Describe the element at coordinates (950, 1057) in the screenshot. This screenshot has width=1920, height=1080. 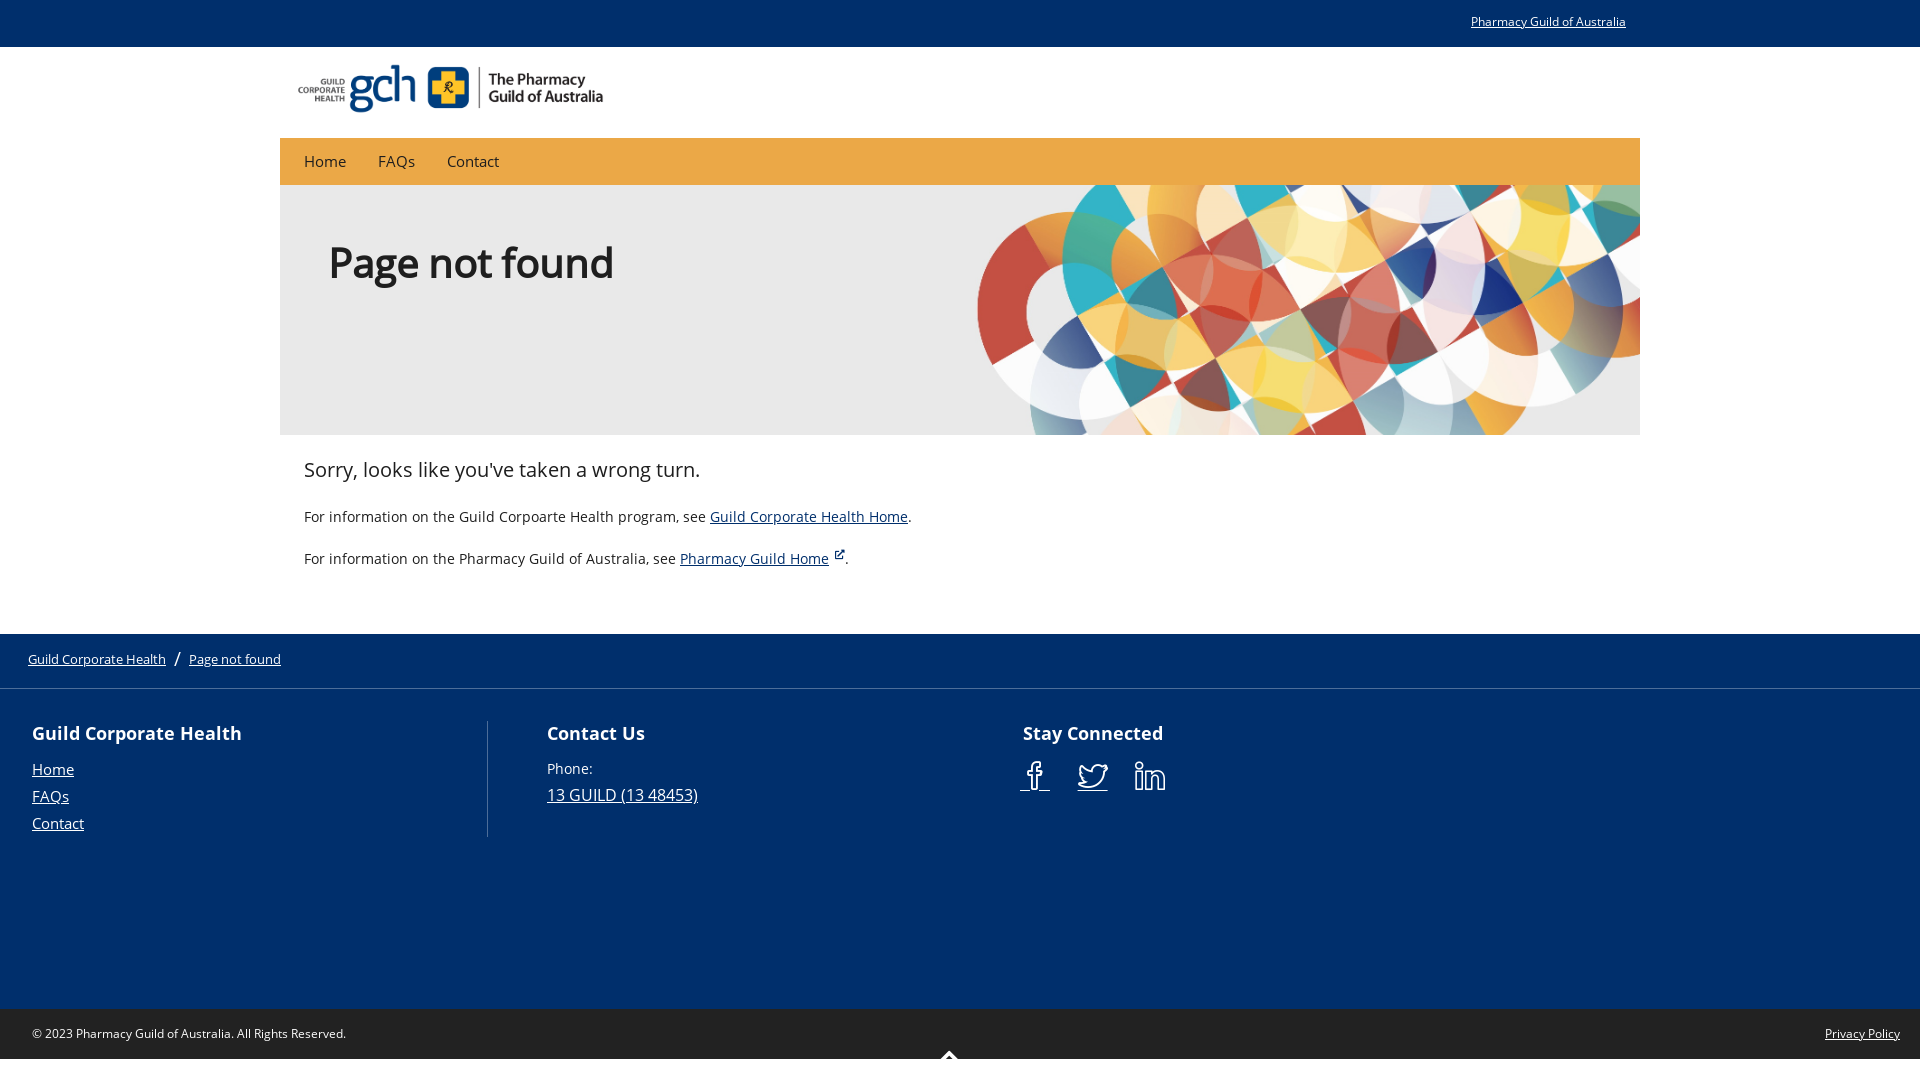
I see `Return to the top of the page` at that location.